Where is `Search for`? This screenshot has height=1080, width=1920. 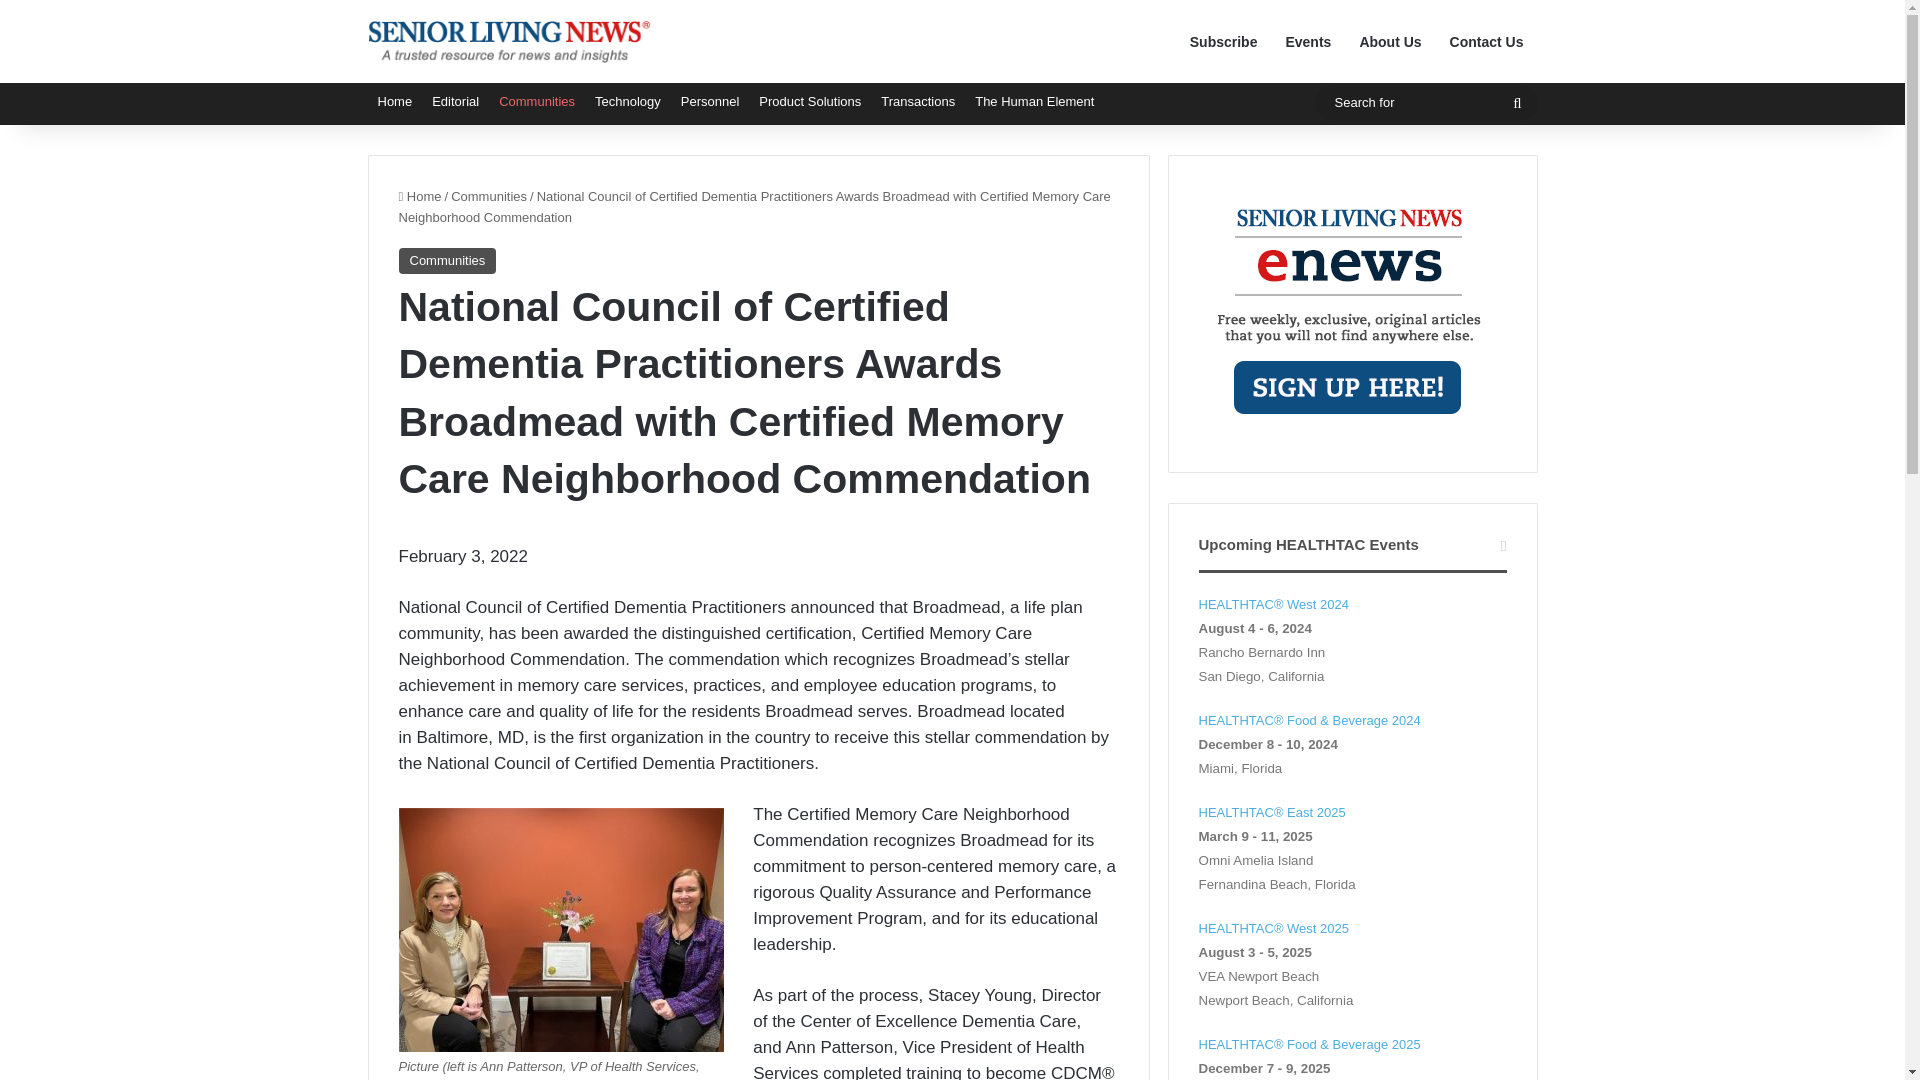
Search for is located at coordinates (1517, 102).